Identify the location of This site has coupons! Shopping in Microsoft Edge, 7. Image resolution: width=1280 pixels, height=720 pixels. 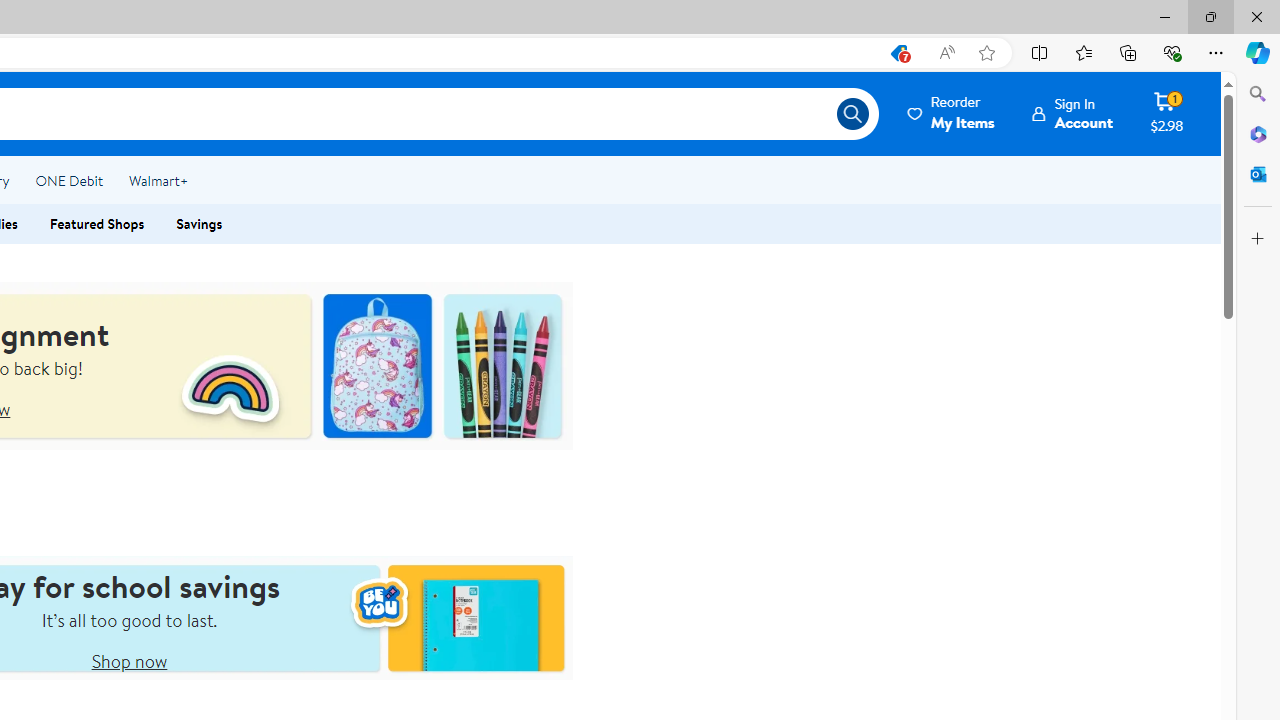
(898, 53).